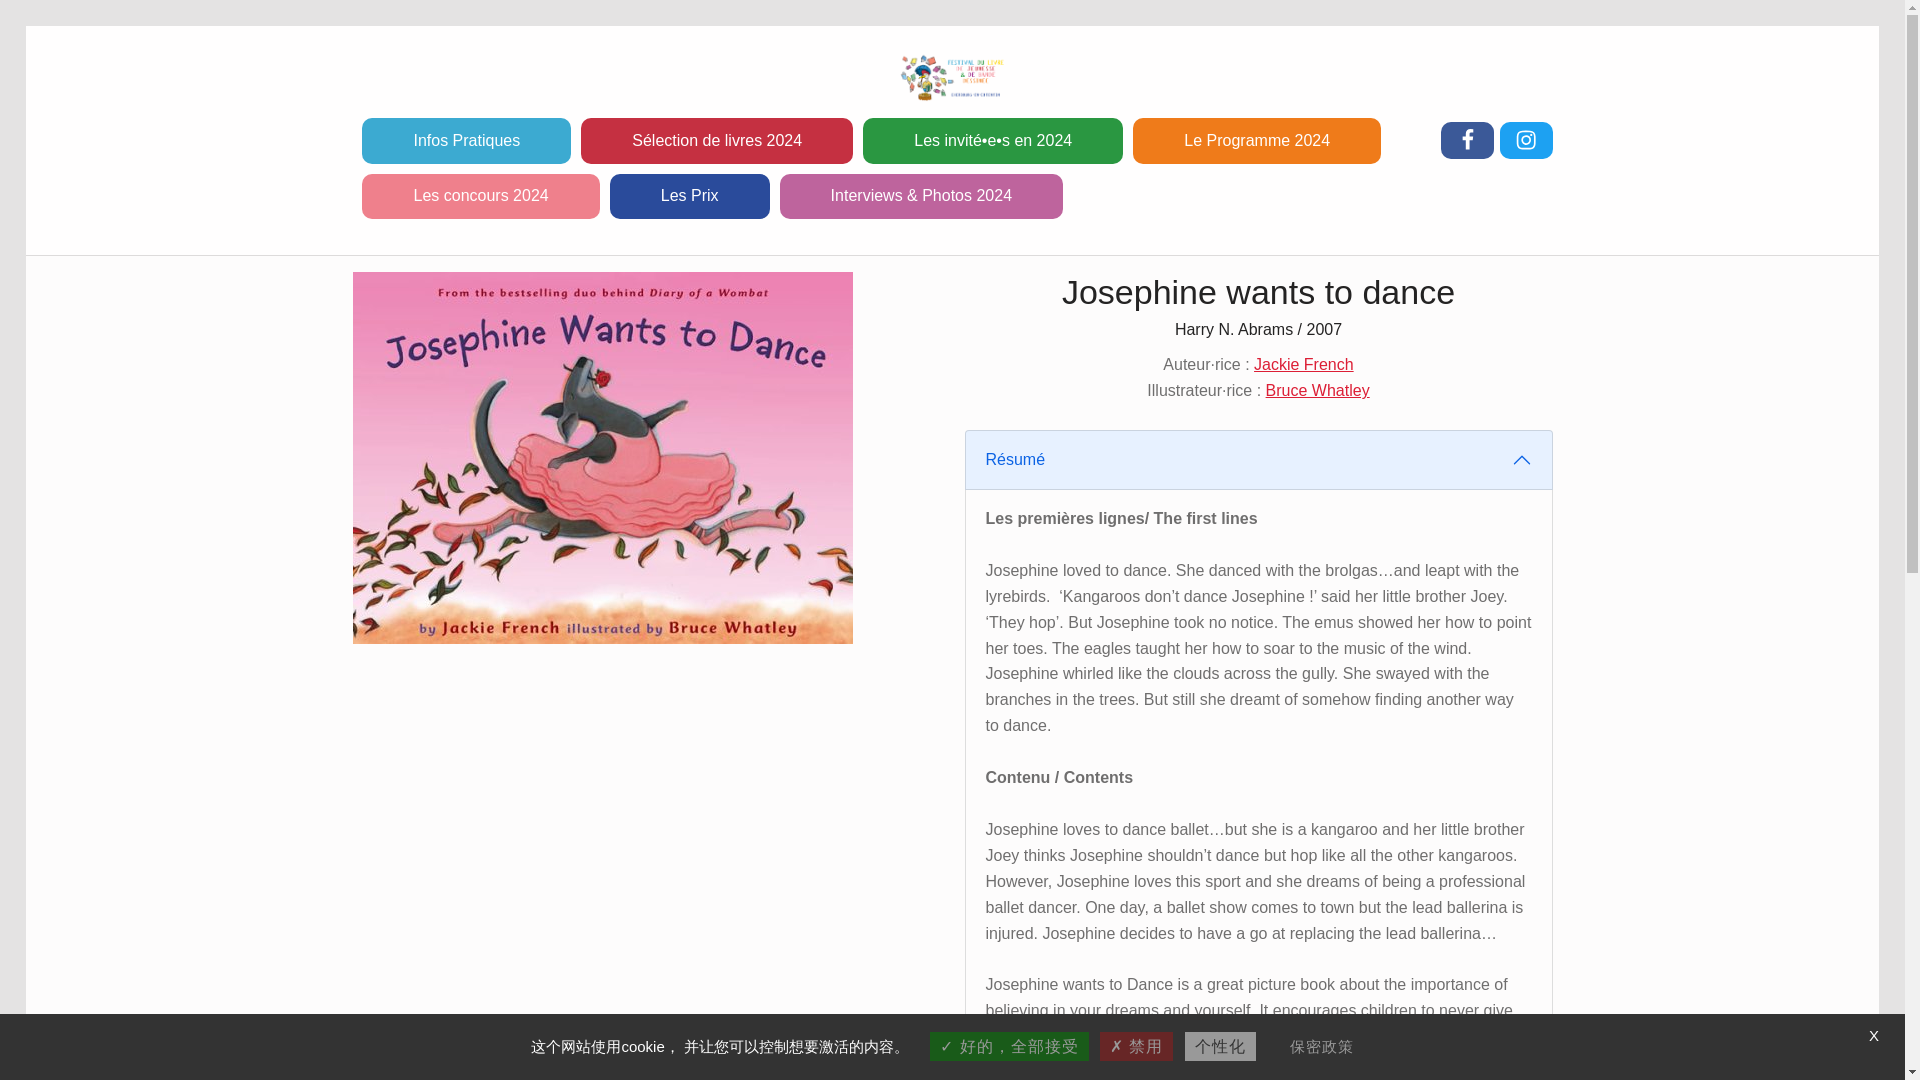 The height and width of the screenshot is (1080, 1920). I want to click on Bruce Whatley, so click(1318, 390).